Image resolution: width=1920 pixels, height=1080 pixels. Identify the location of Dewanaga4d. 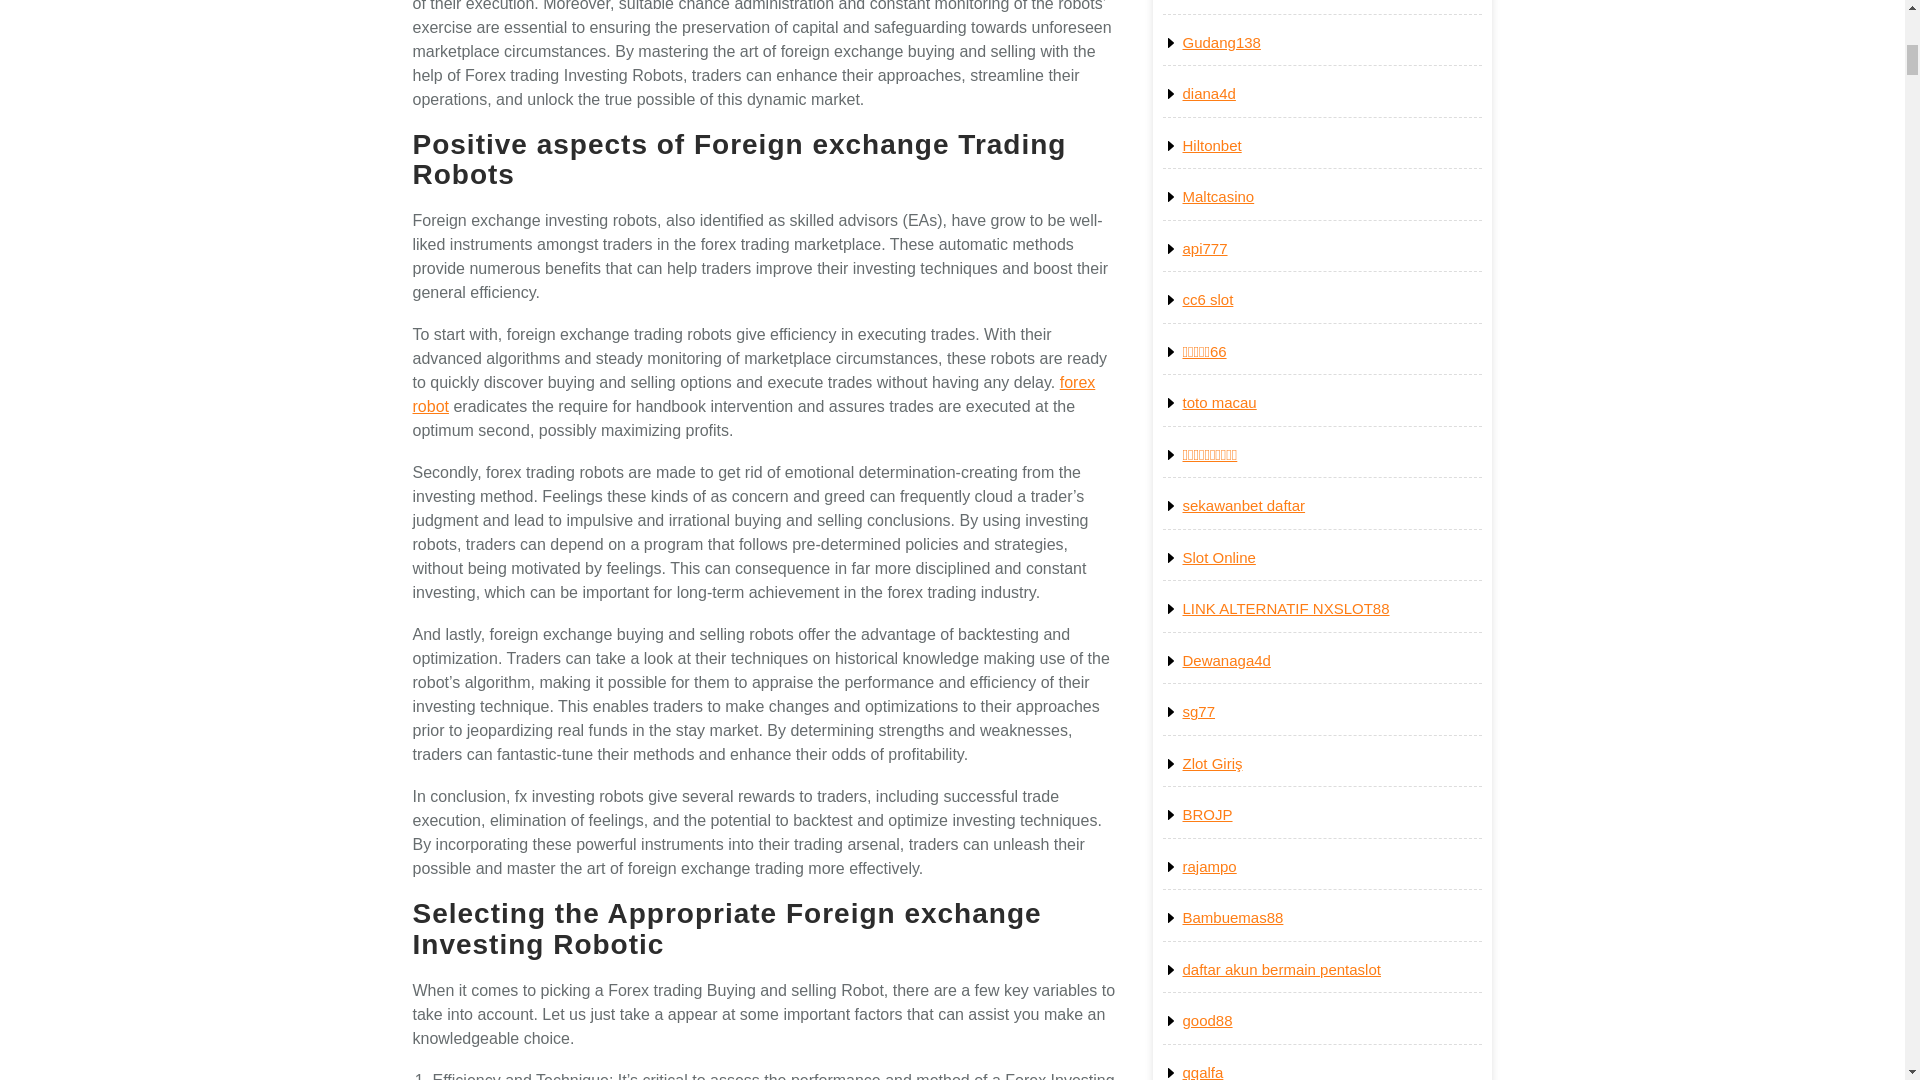
(1226, 660).